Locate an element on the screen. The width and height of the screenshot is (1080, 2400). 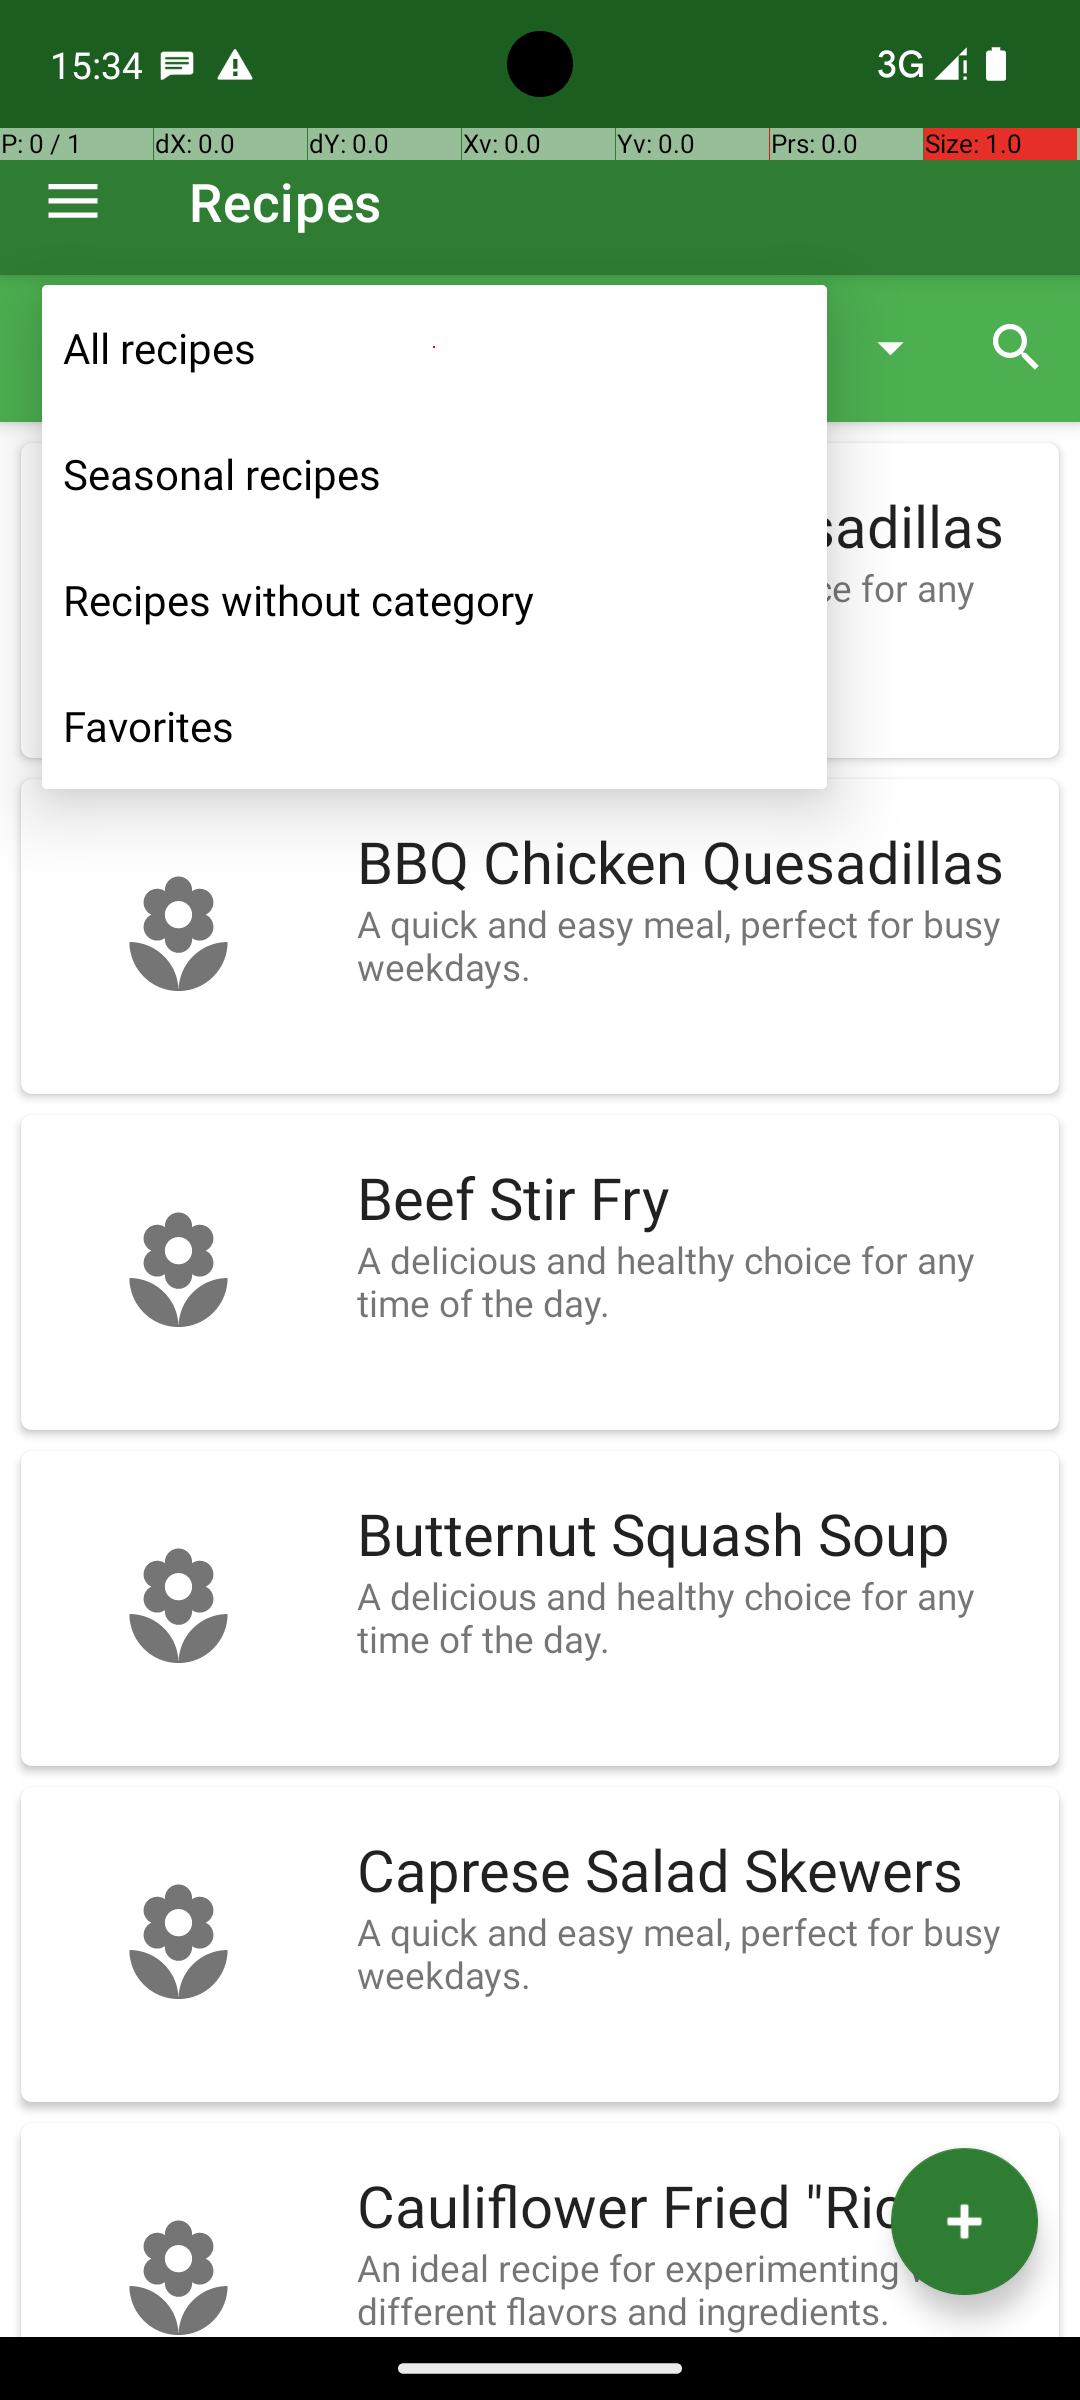
Favorites is located at coordinates (434, 726).